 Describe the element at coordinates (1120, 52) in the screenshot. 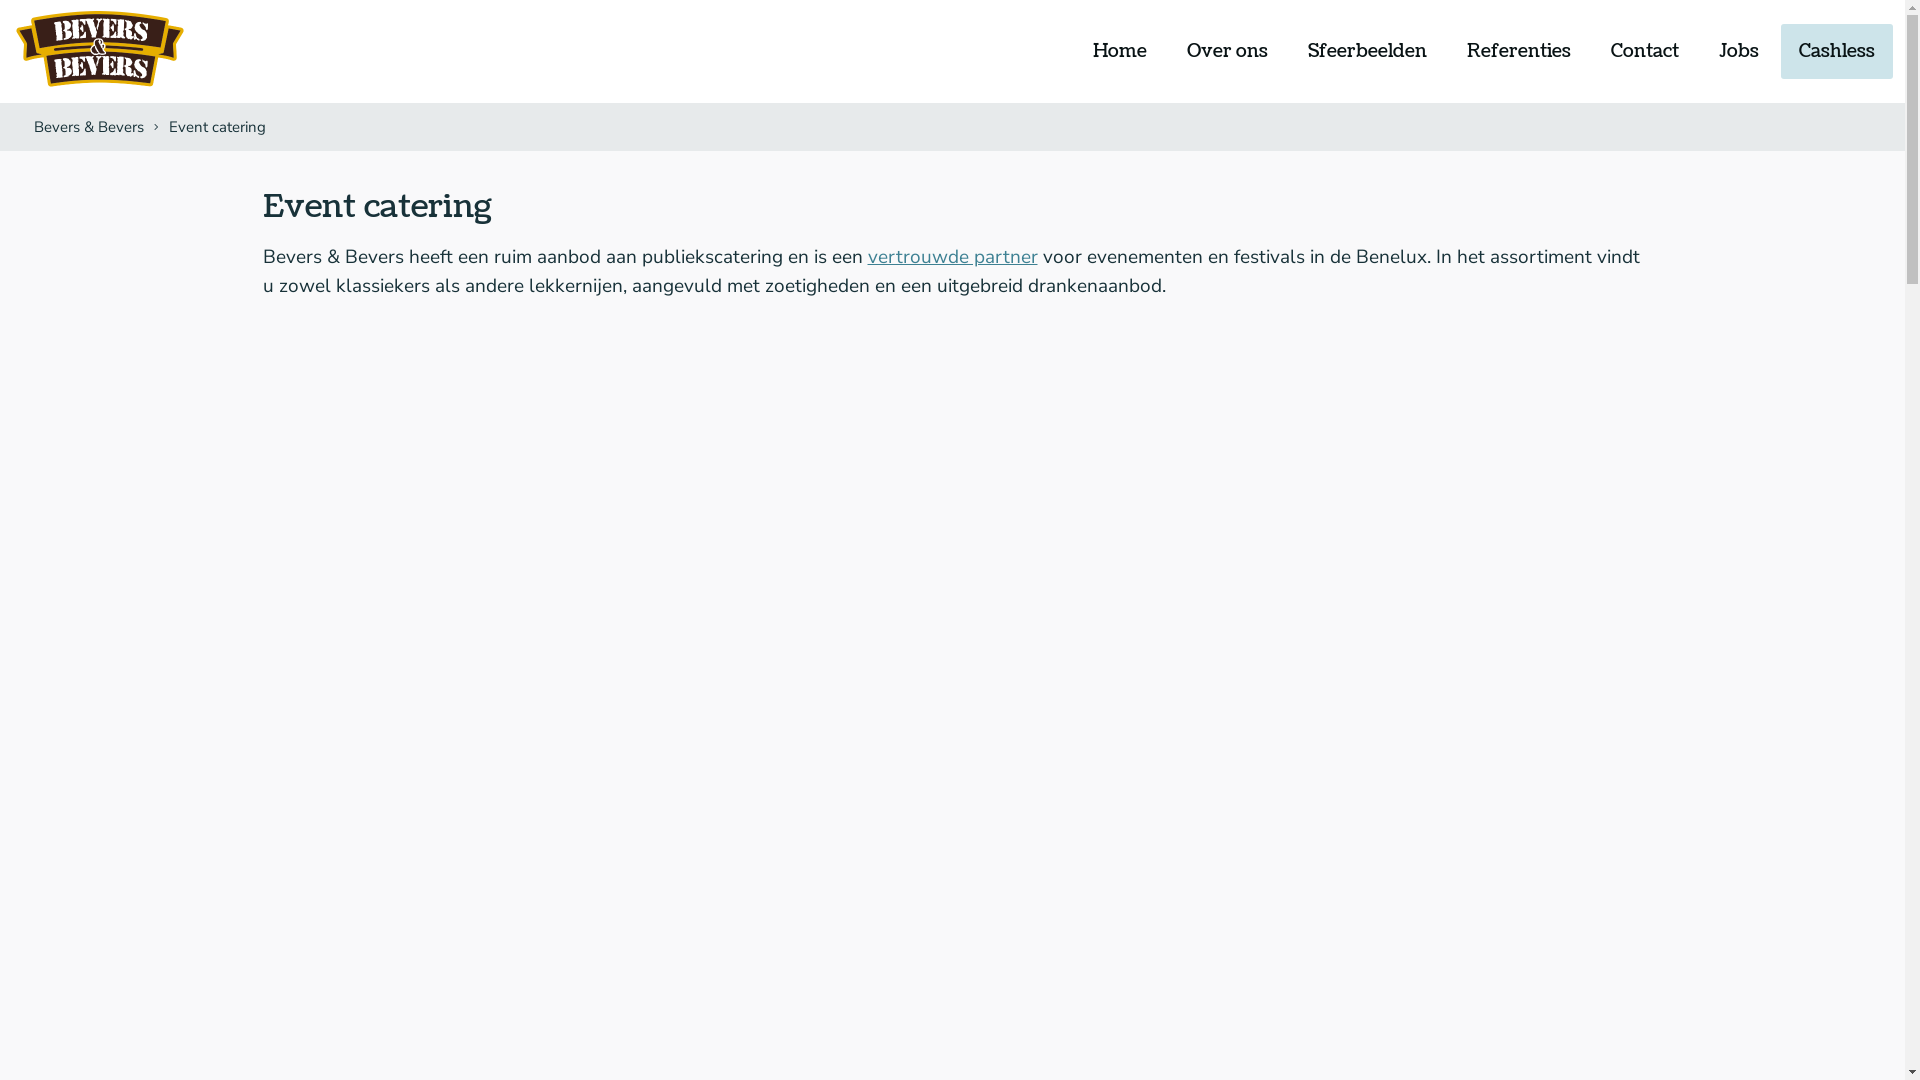

I see `Home` at that location.